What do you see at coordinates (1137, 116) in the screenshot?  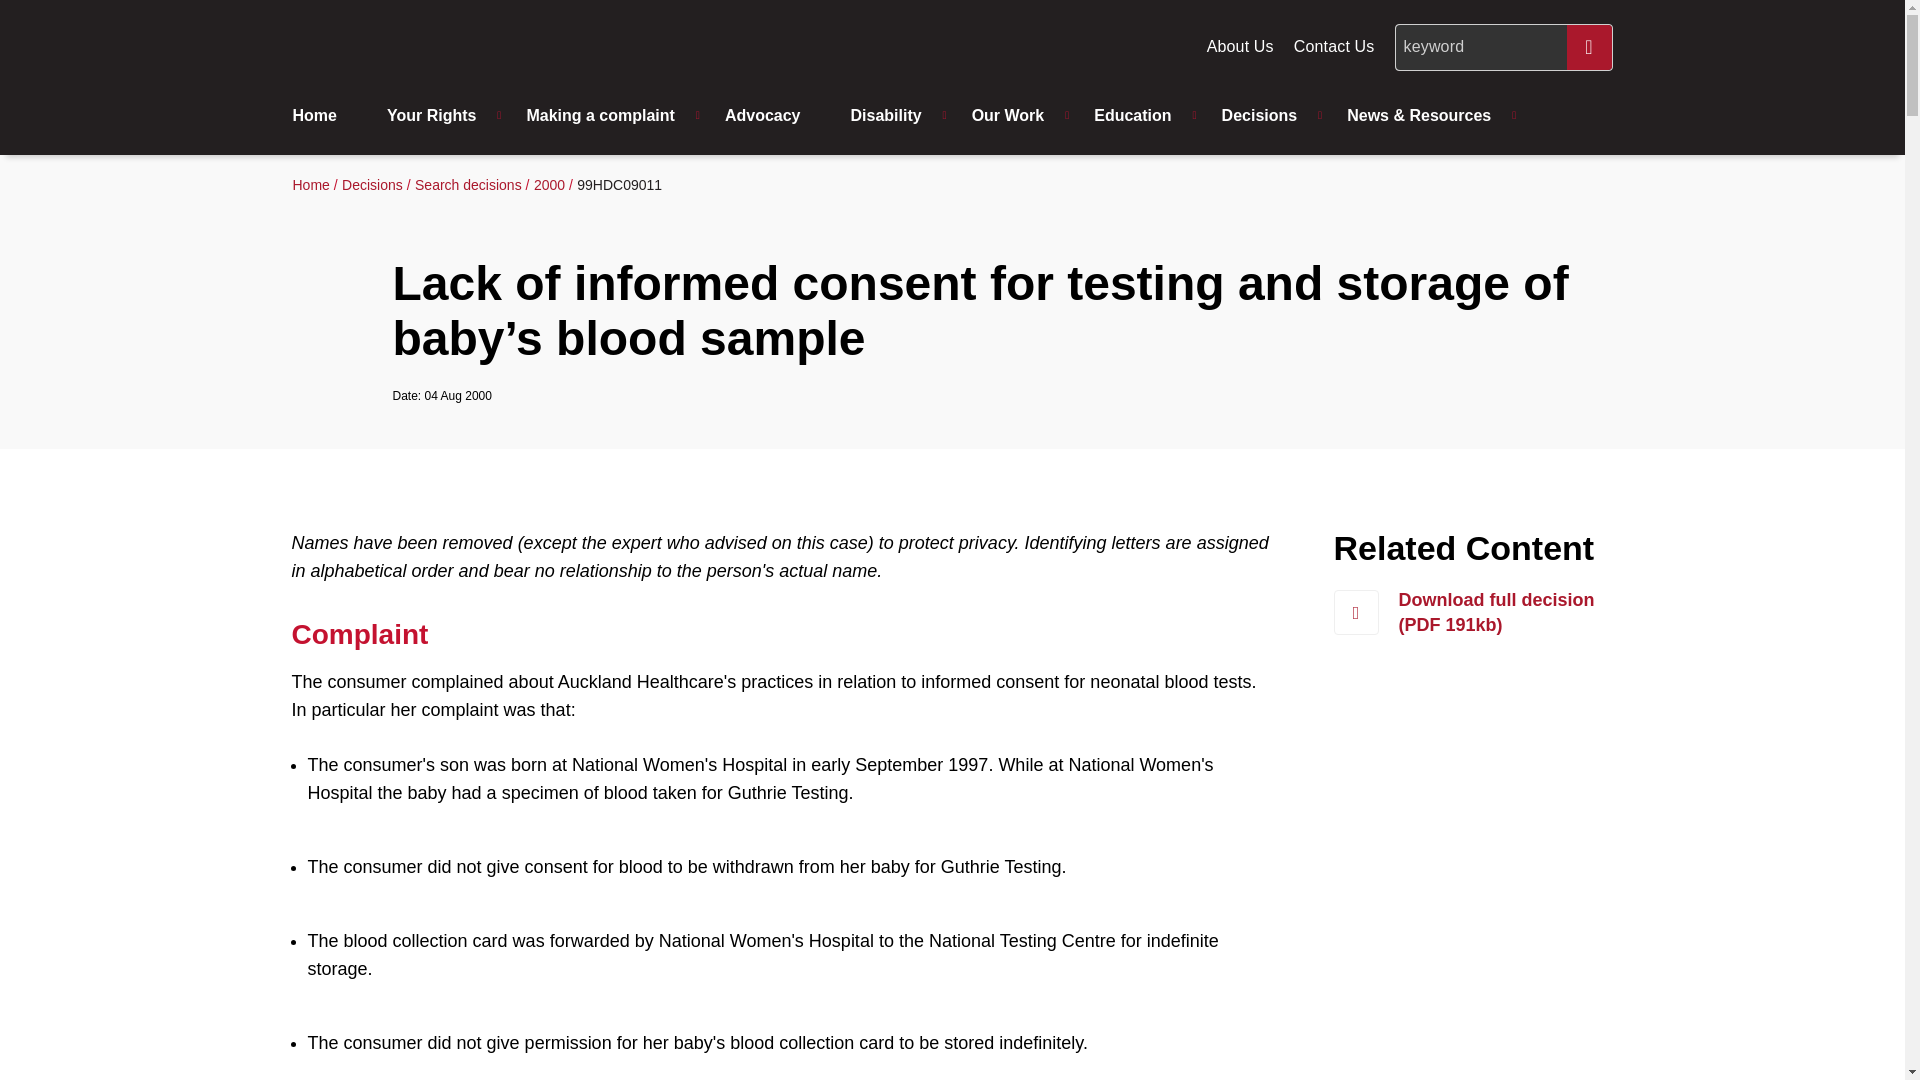 I see `Education` at bounding box center [1137, 116].